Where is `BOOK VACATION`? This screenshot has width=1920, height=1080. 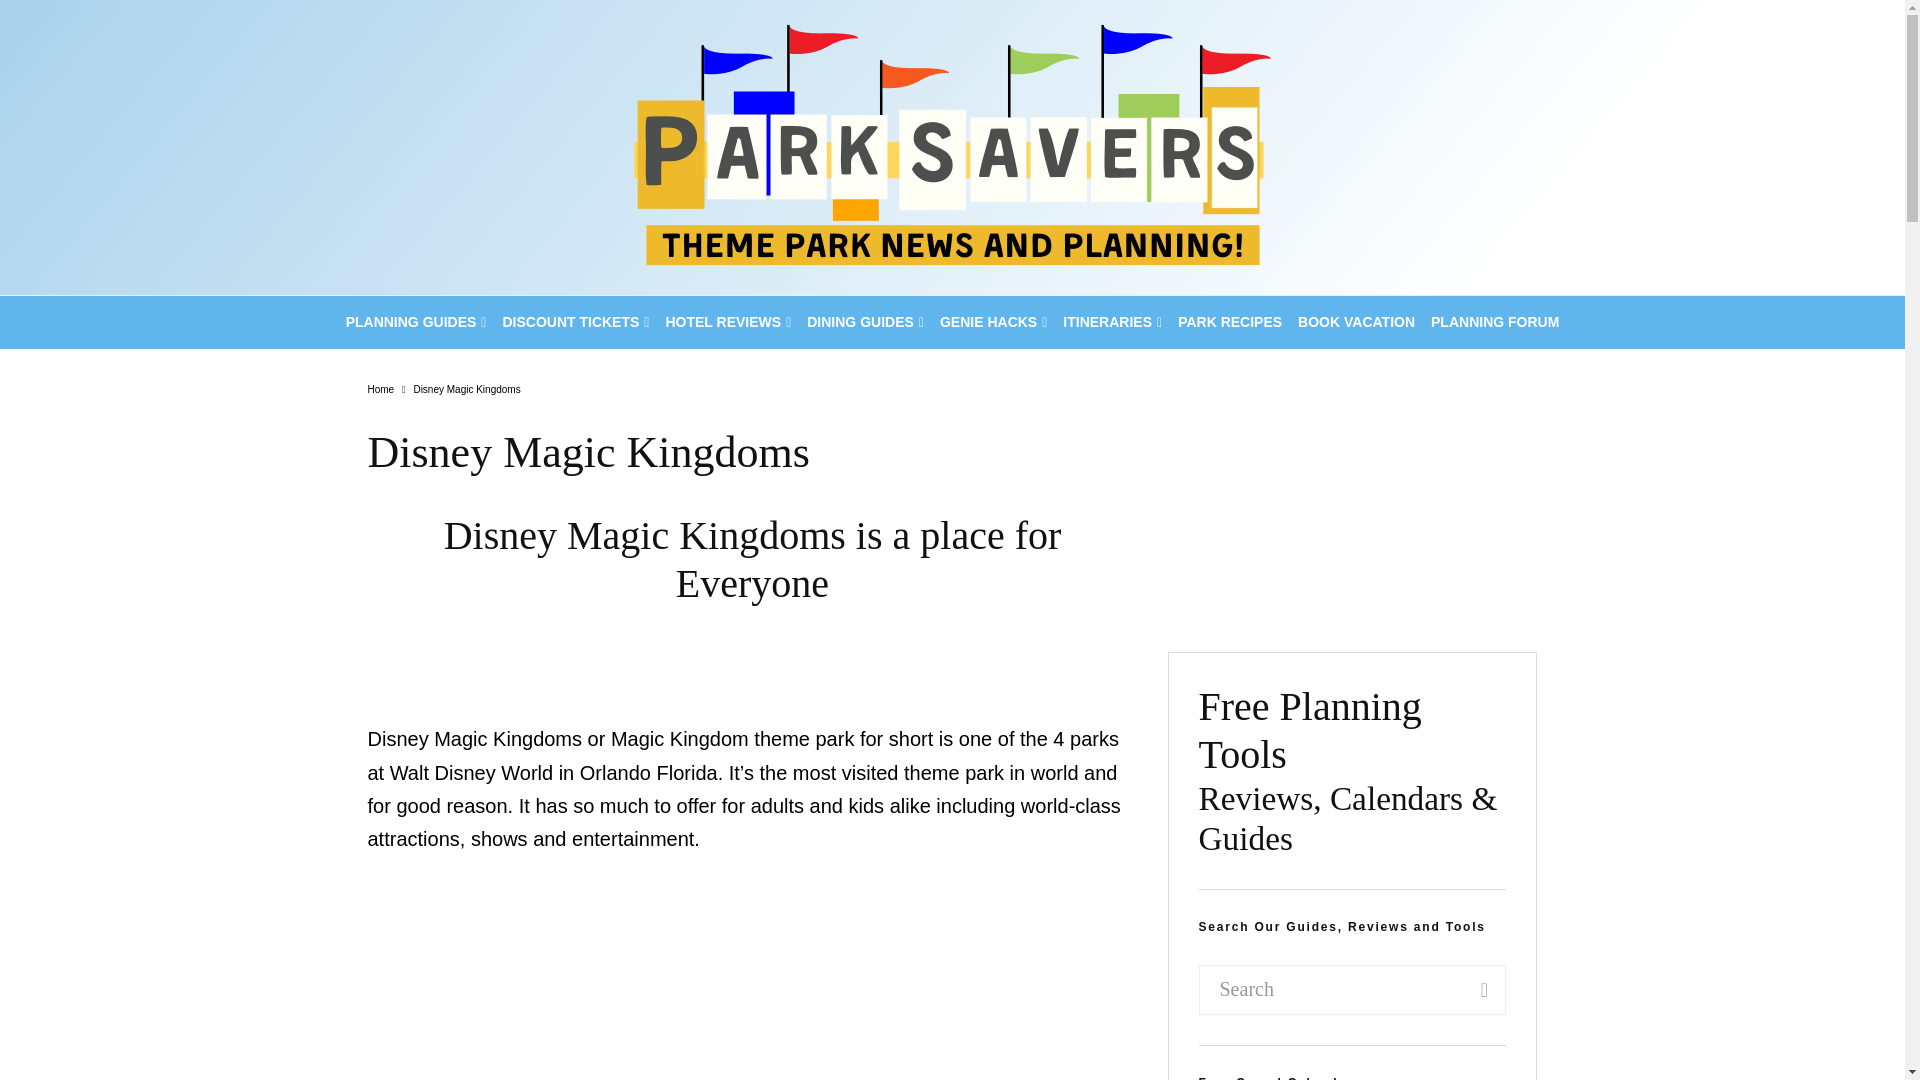 BOOK VACATION is located at coordinates (1356, 322).